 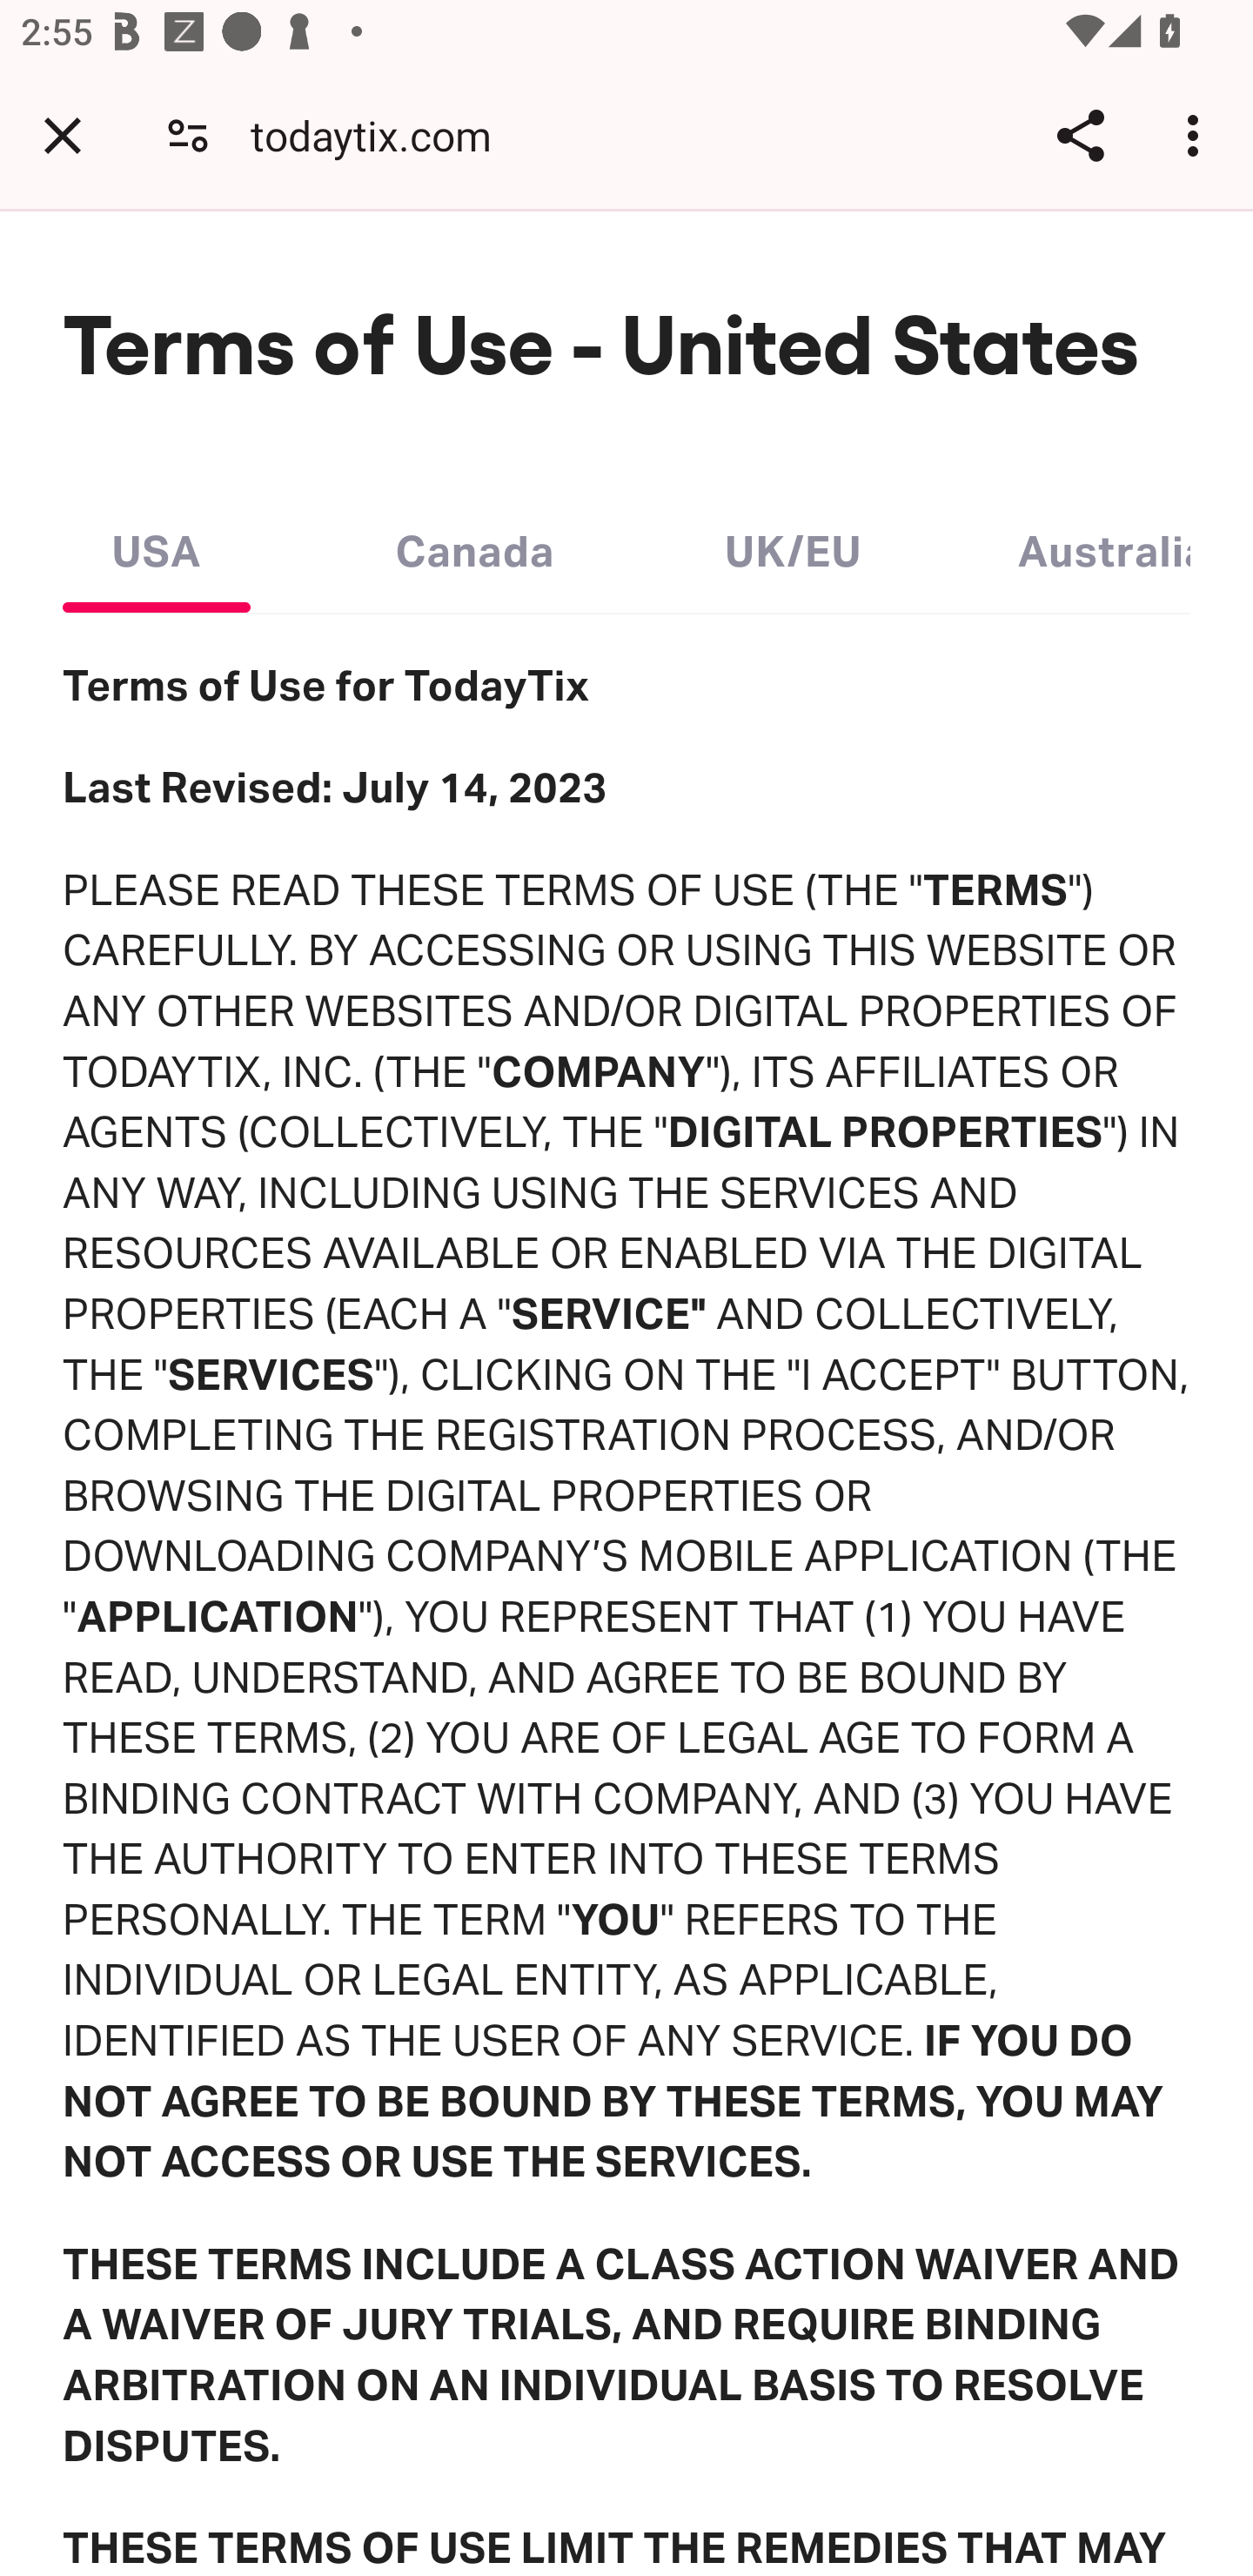 What do you see at coordinates (474, 543) in the screenshot?
I see `Canada` at bounding box center [474, 543].